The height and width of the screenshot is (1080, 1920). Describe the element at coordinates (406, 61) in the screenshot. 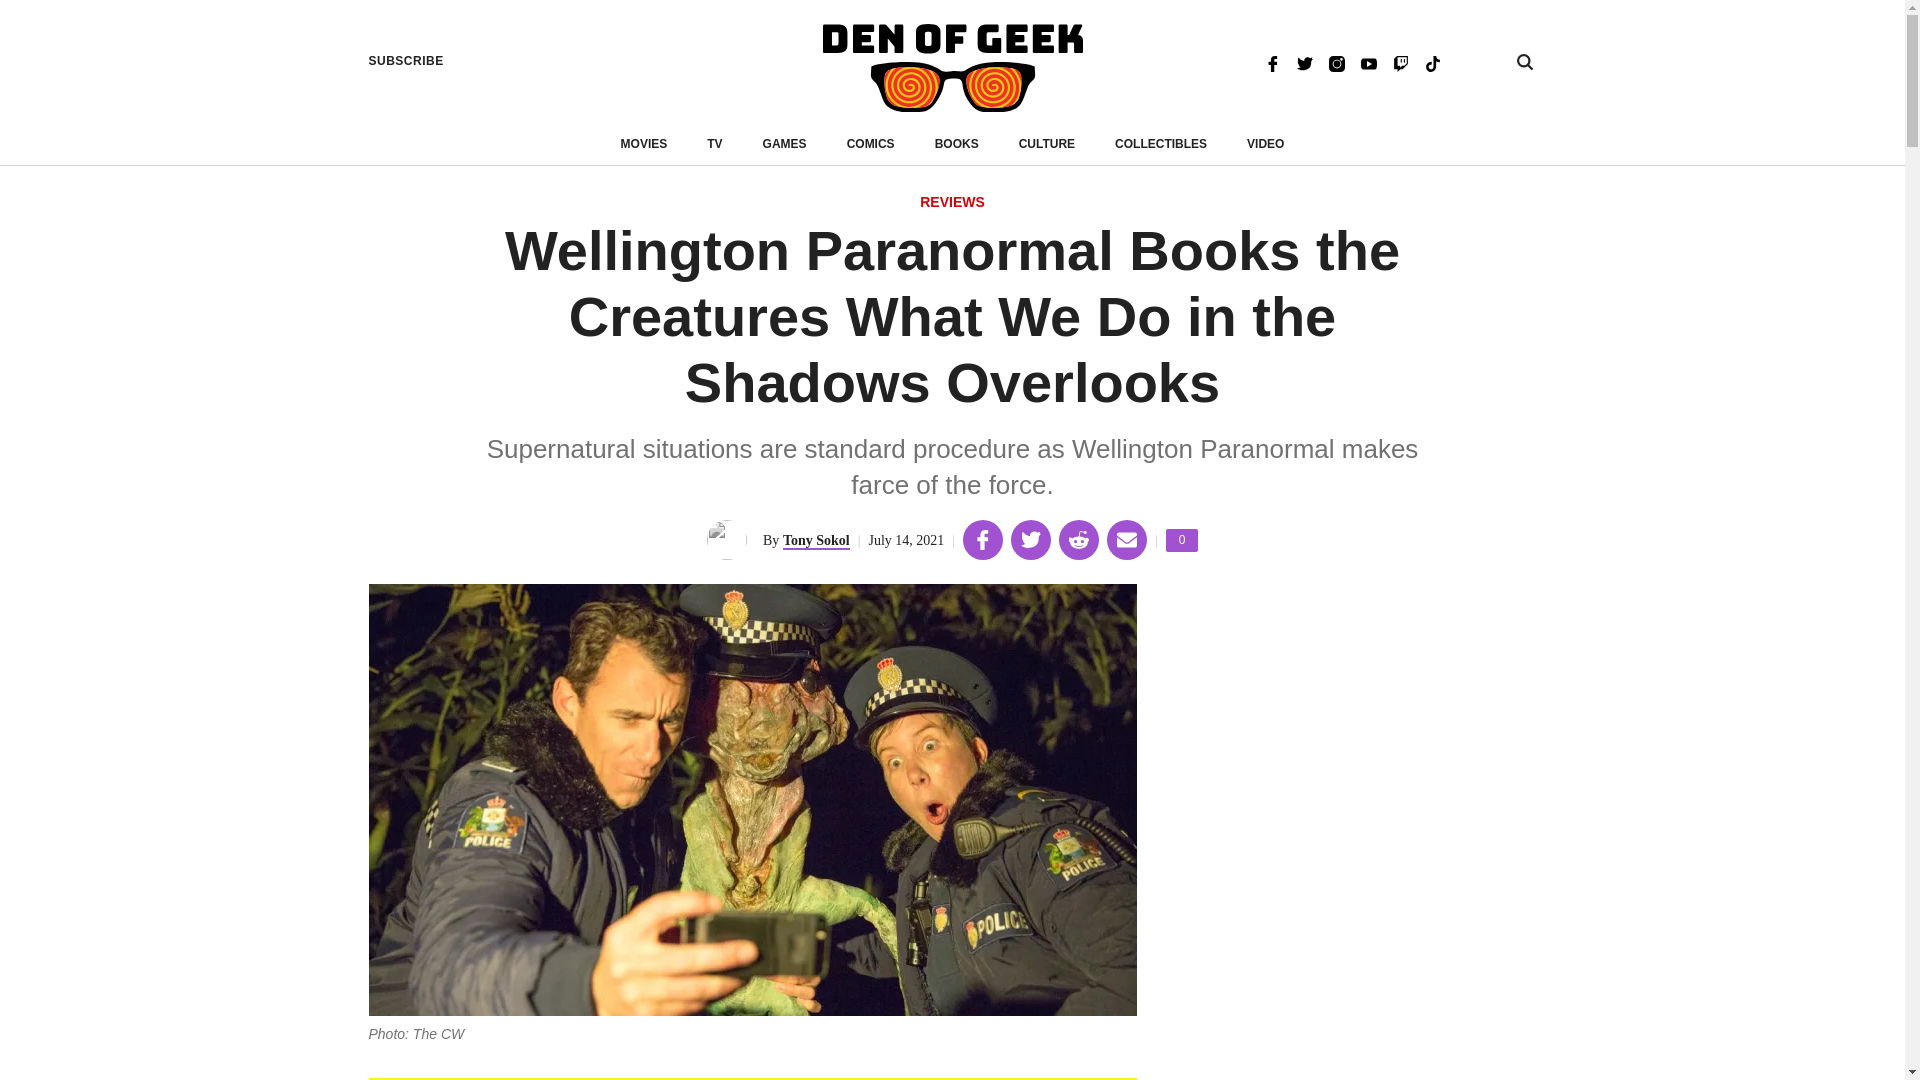

I see `Twitter` at that location.